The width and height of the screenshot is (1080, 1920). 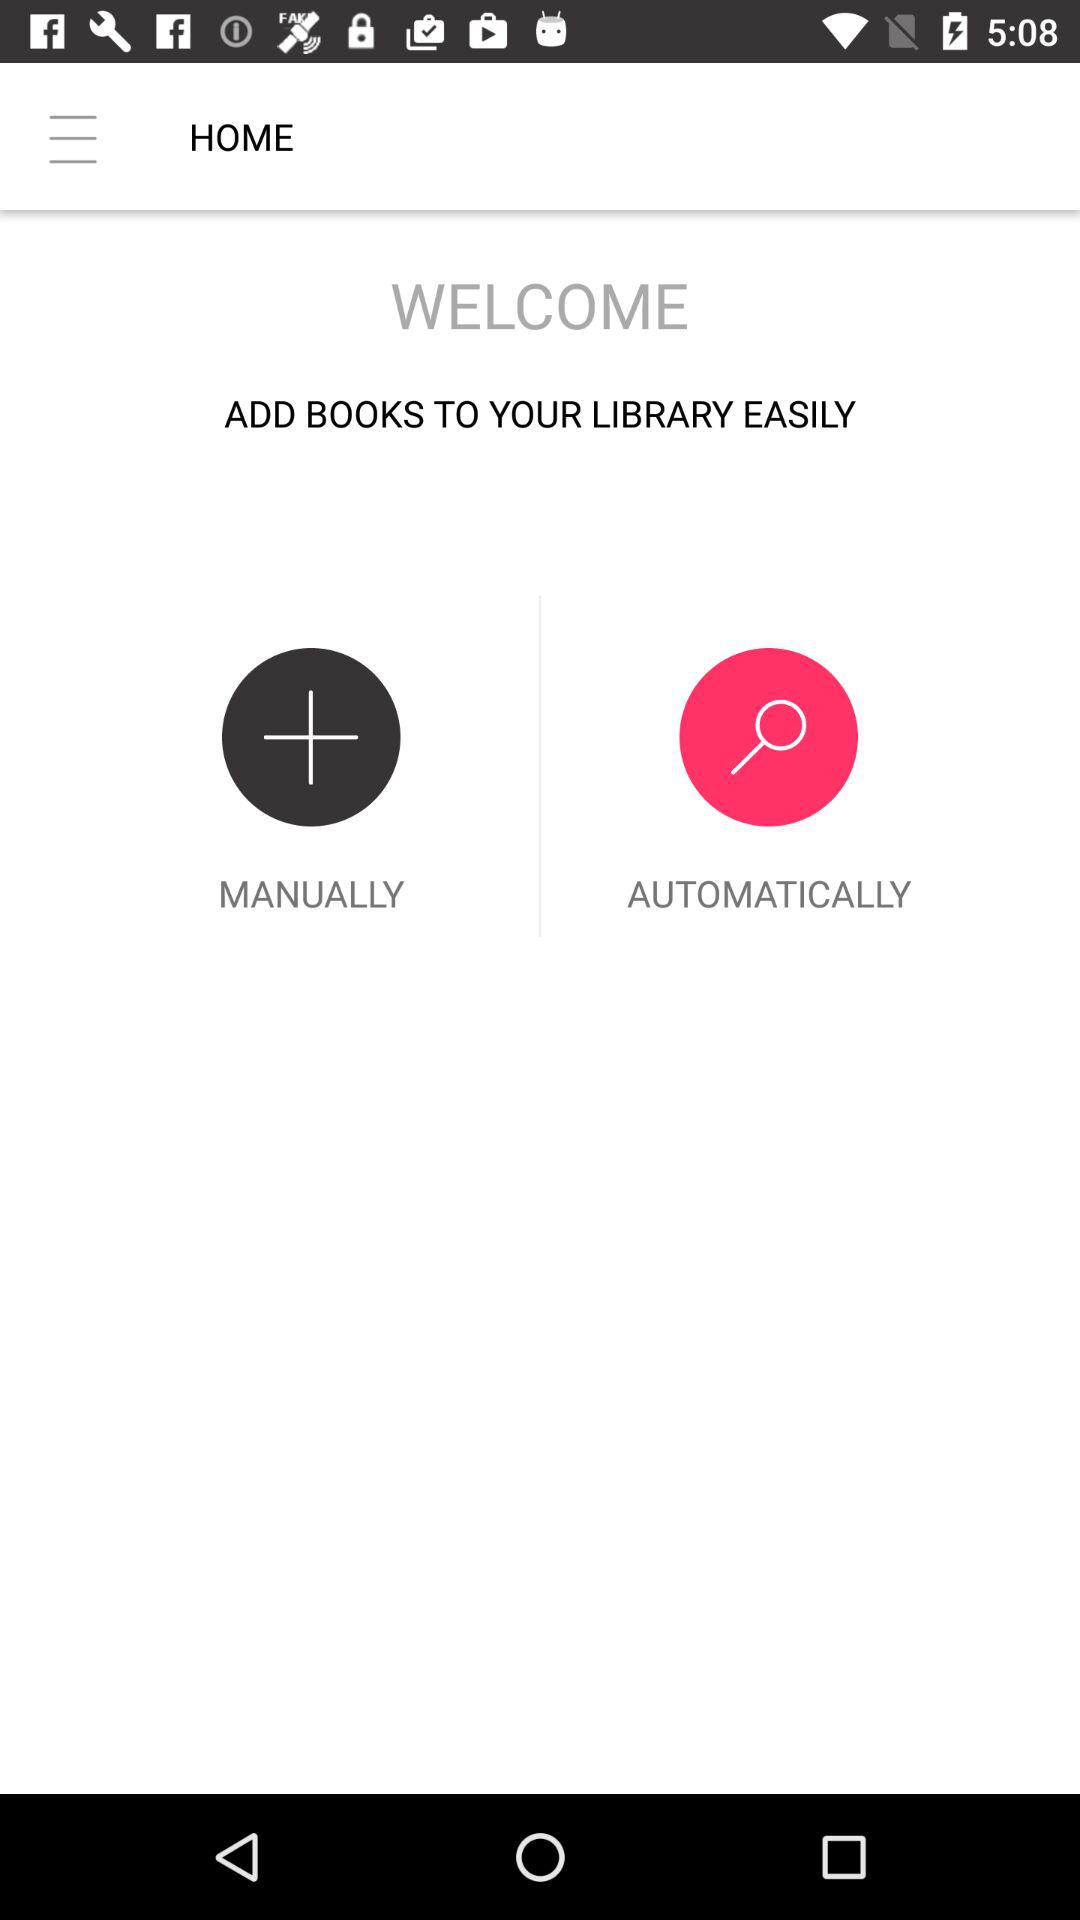 I want to click on press item on the left, so click(x=311, y=766).